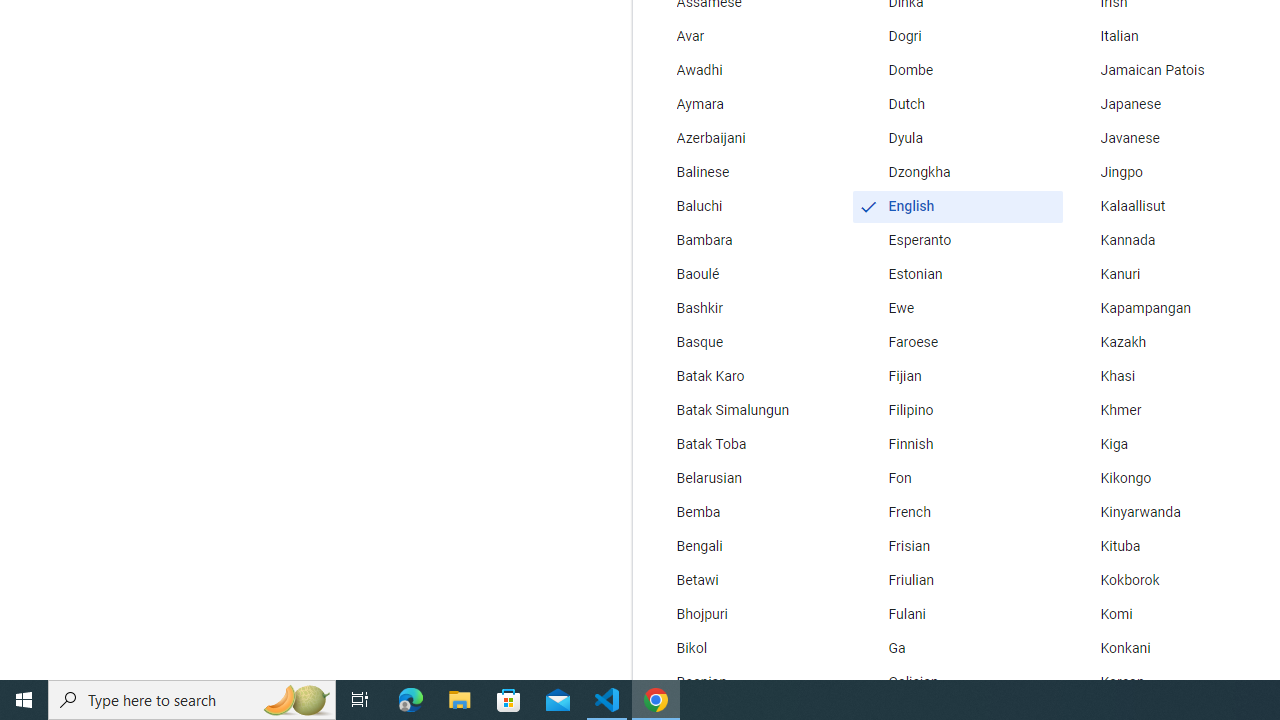  Describe the element at coordinates (957, 444) in the screenshot. I see `Finnish` at that location.